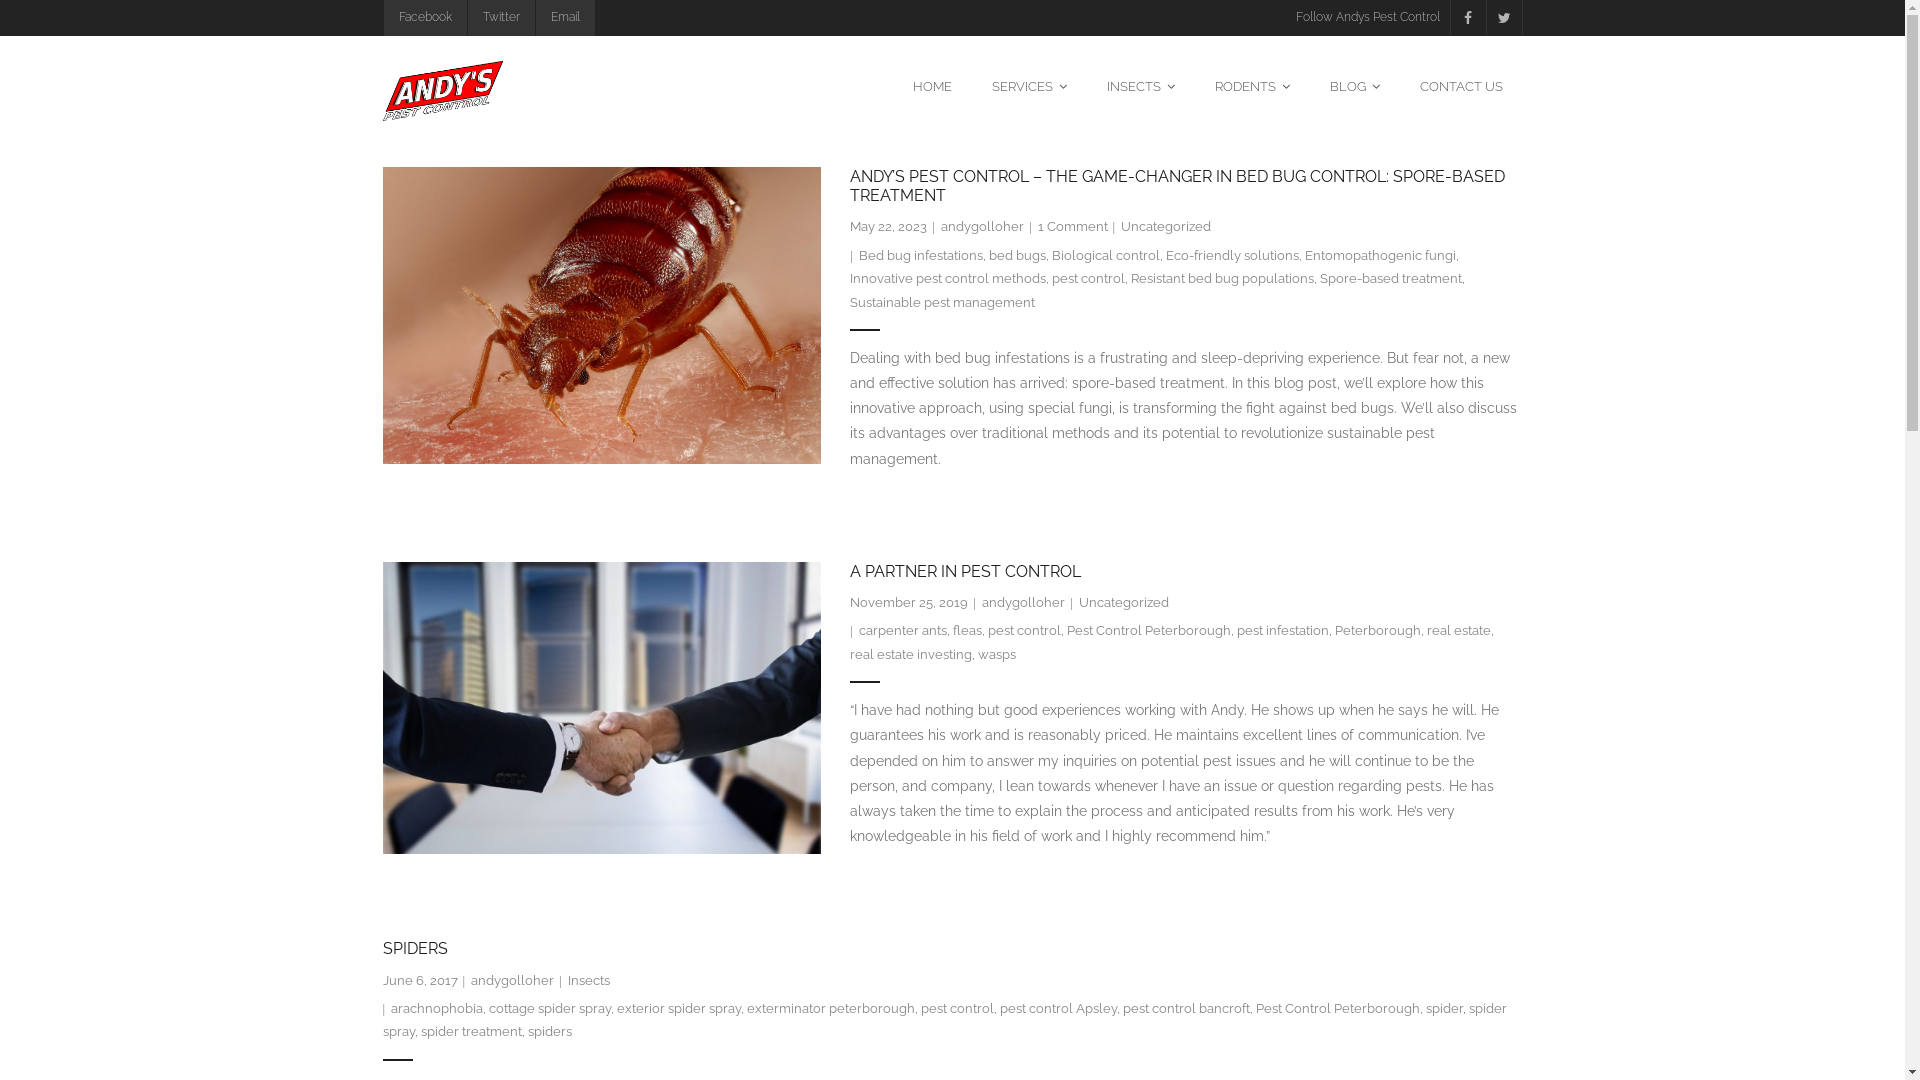 The height and width of the screenshot is (1080, 1920). What do you see at coordinates (948, 278) in the screenshot?
I see `Innovative pest control methods` at bounding box center [948, 278].